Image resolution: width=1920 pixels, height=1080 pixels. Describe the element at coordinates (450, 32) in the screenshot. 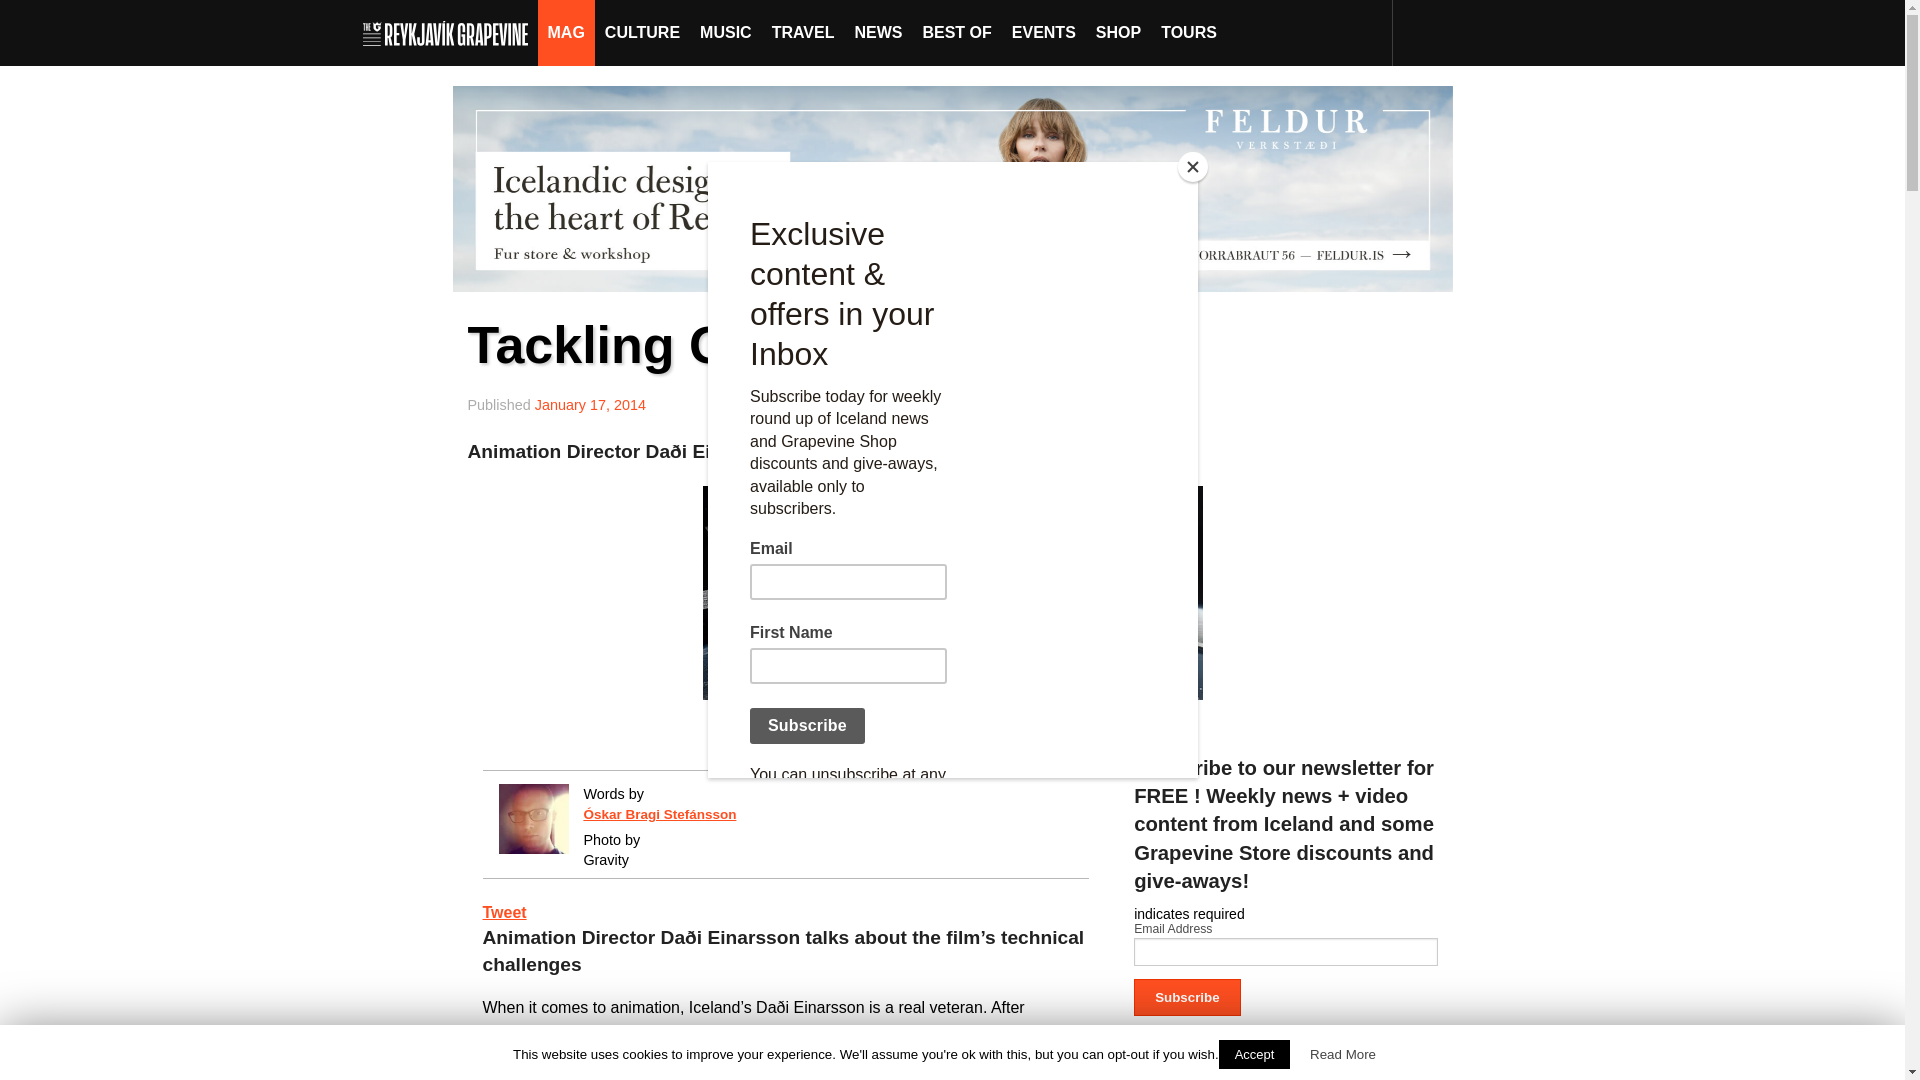

I see `The Reykjavik Grapevine` at that location.